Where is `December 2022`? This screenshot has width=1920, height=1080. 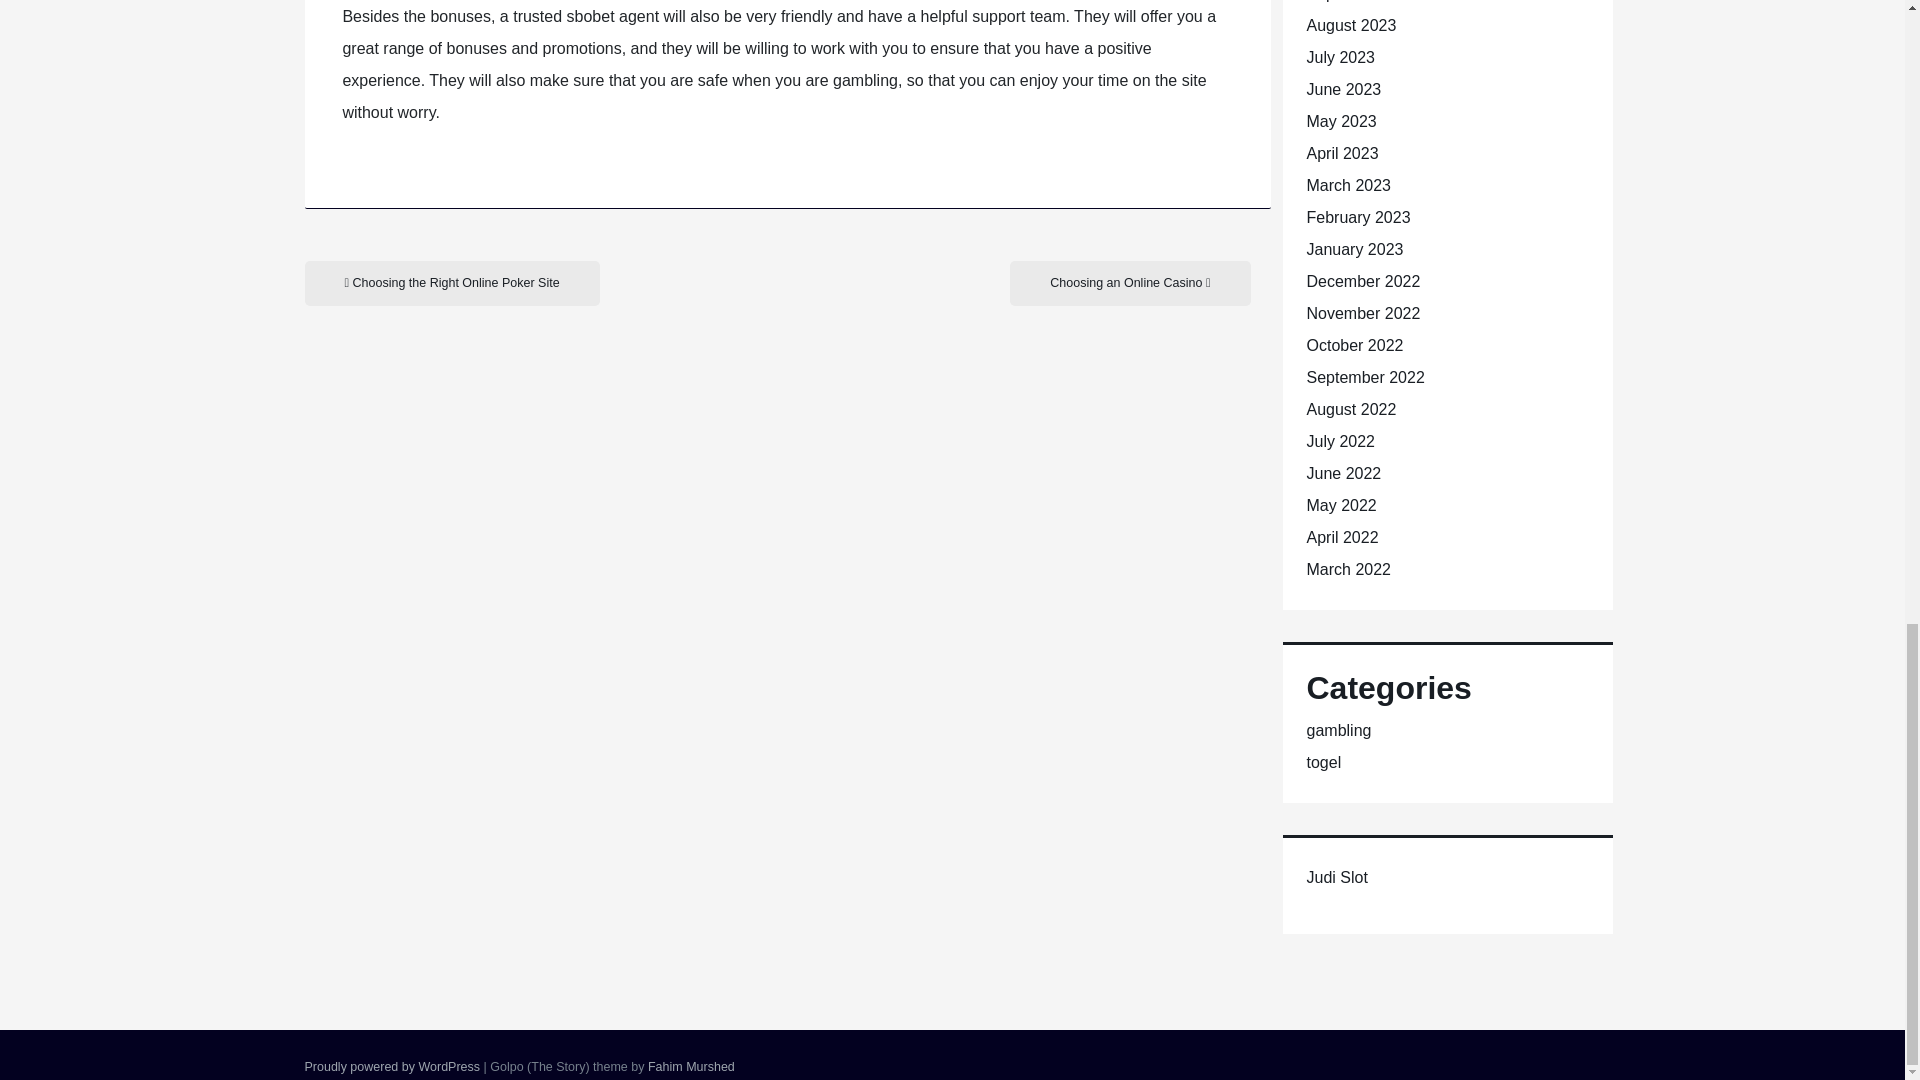 December 2022 is located at coordinates (1362, 282).